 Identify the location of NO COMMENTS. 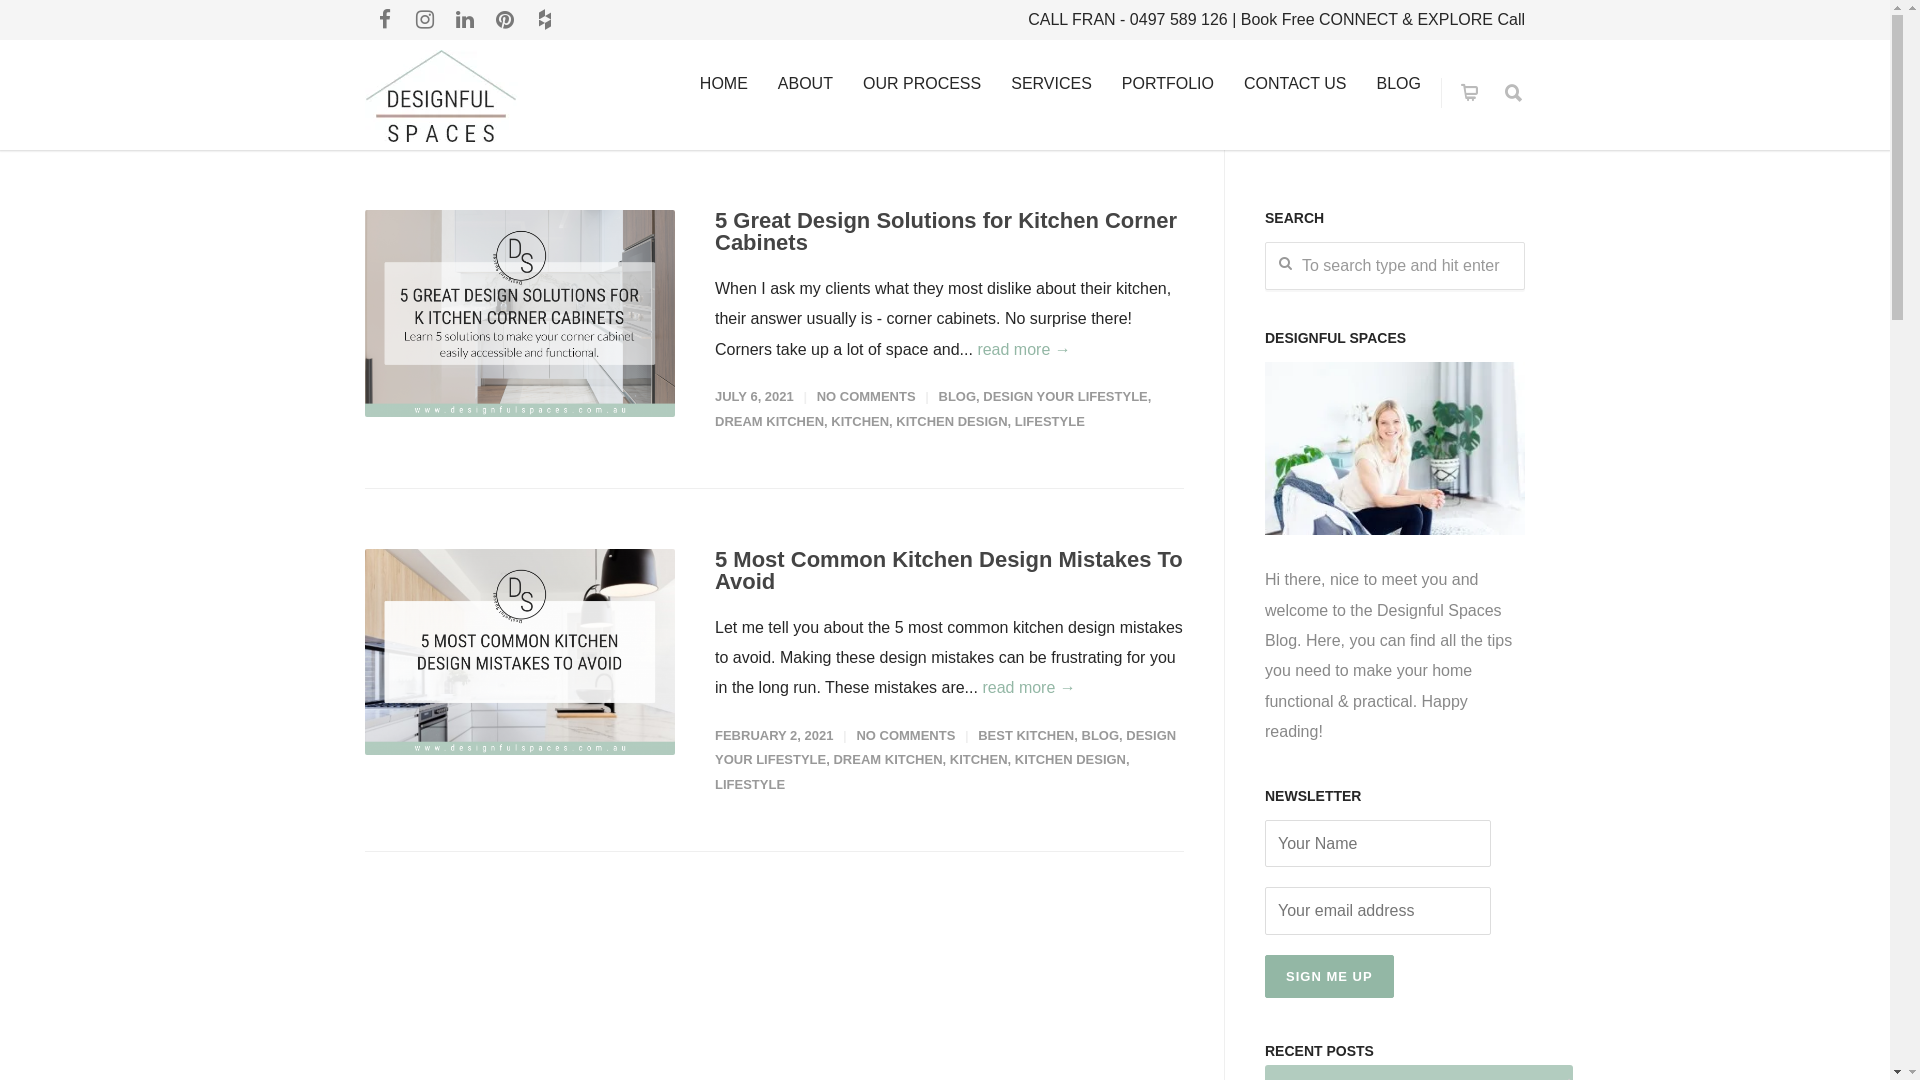
(866, 396).